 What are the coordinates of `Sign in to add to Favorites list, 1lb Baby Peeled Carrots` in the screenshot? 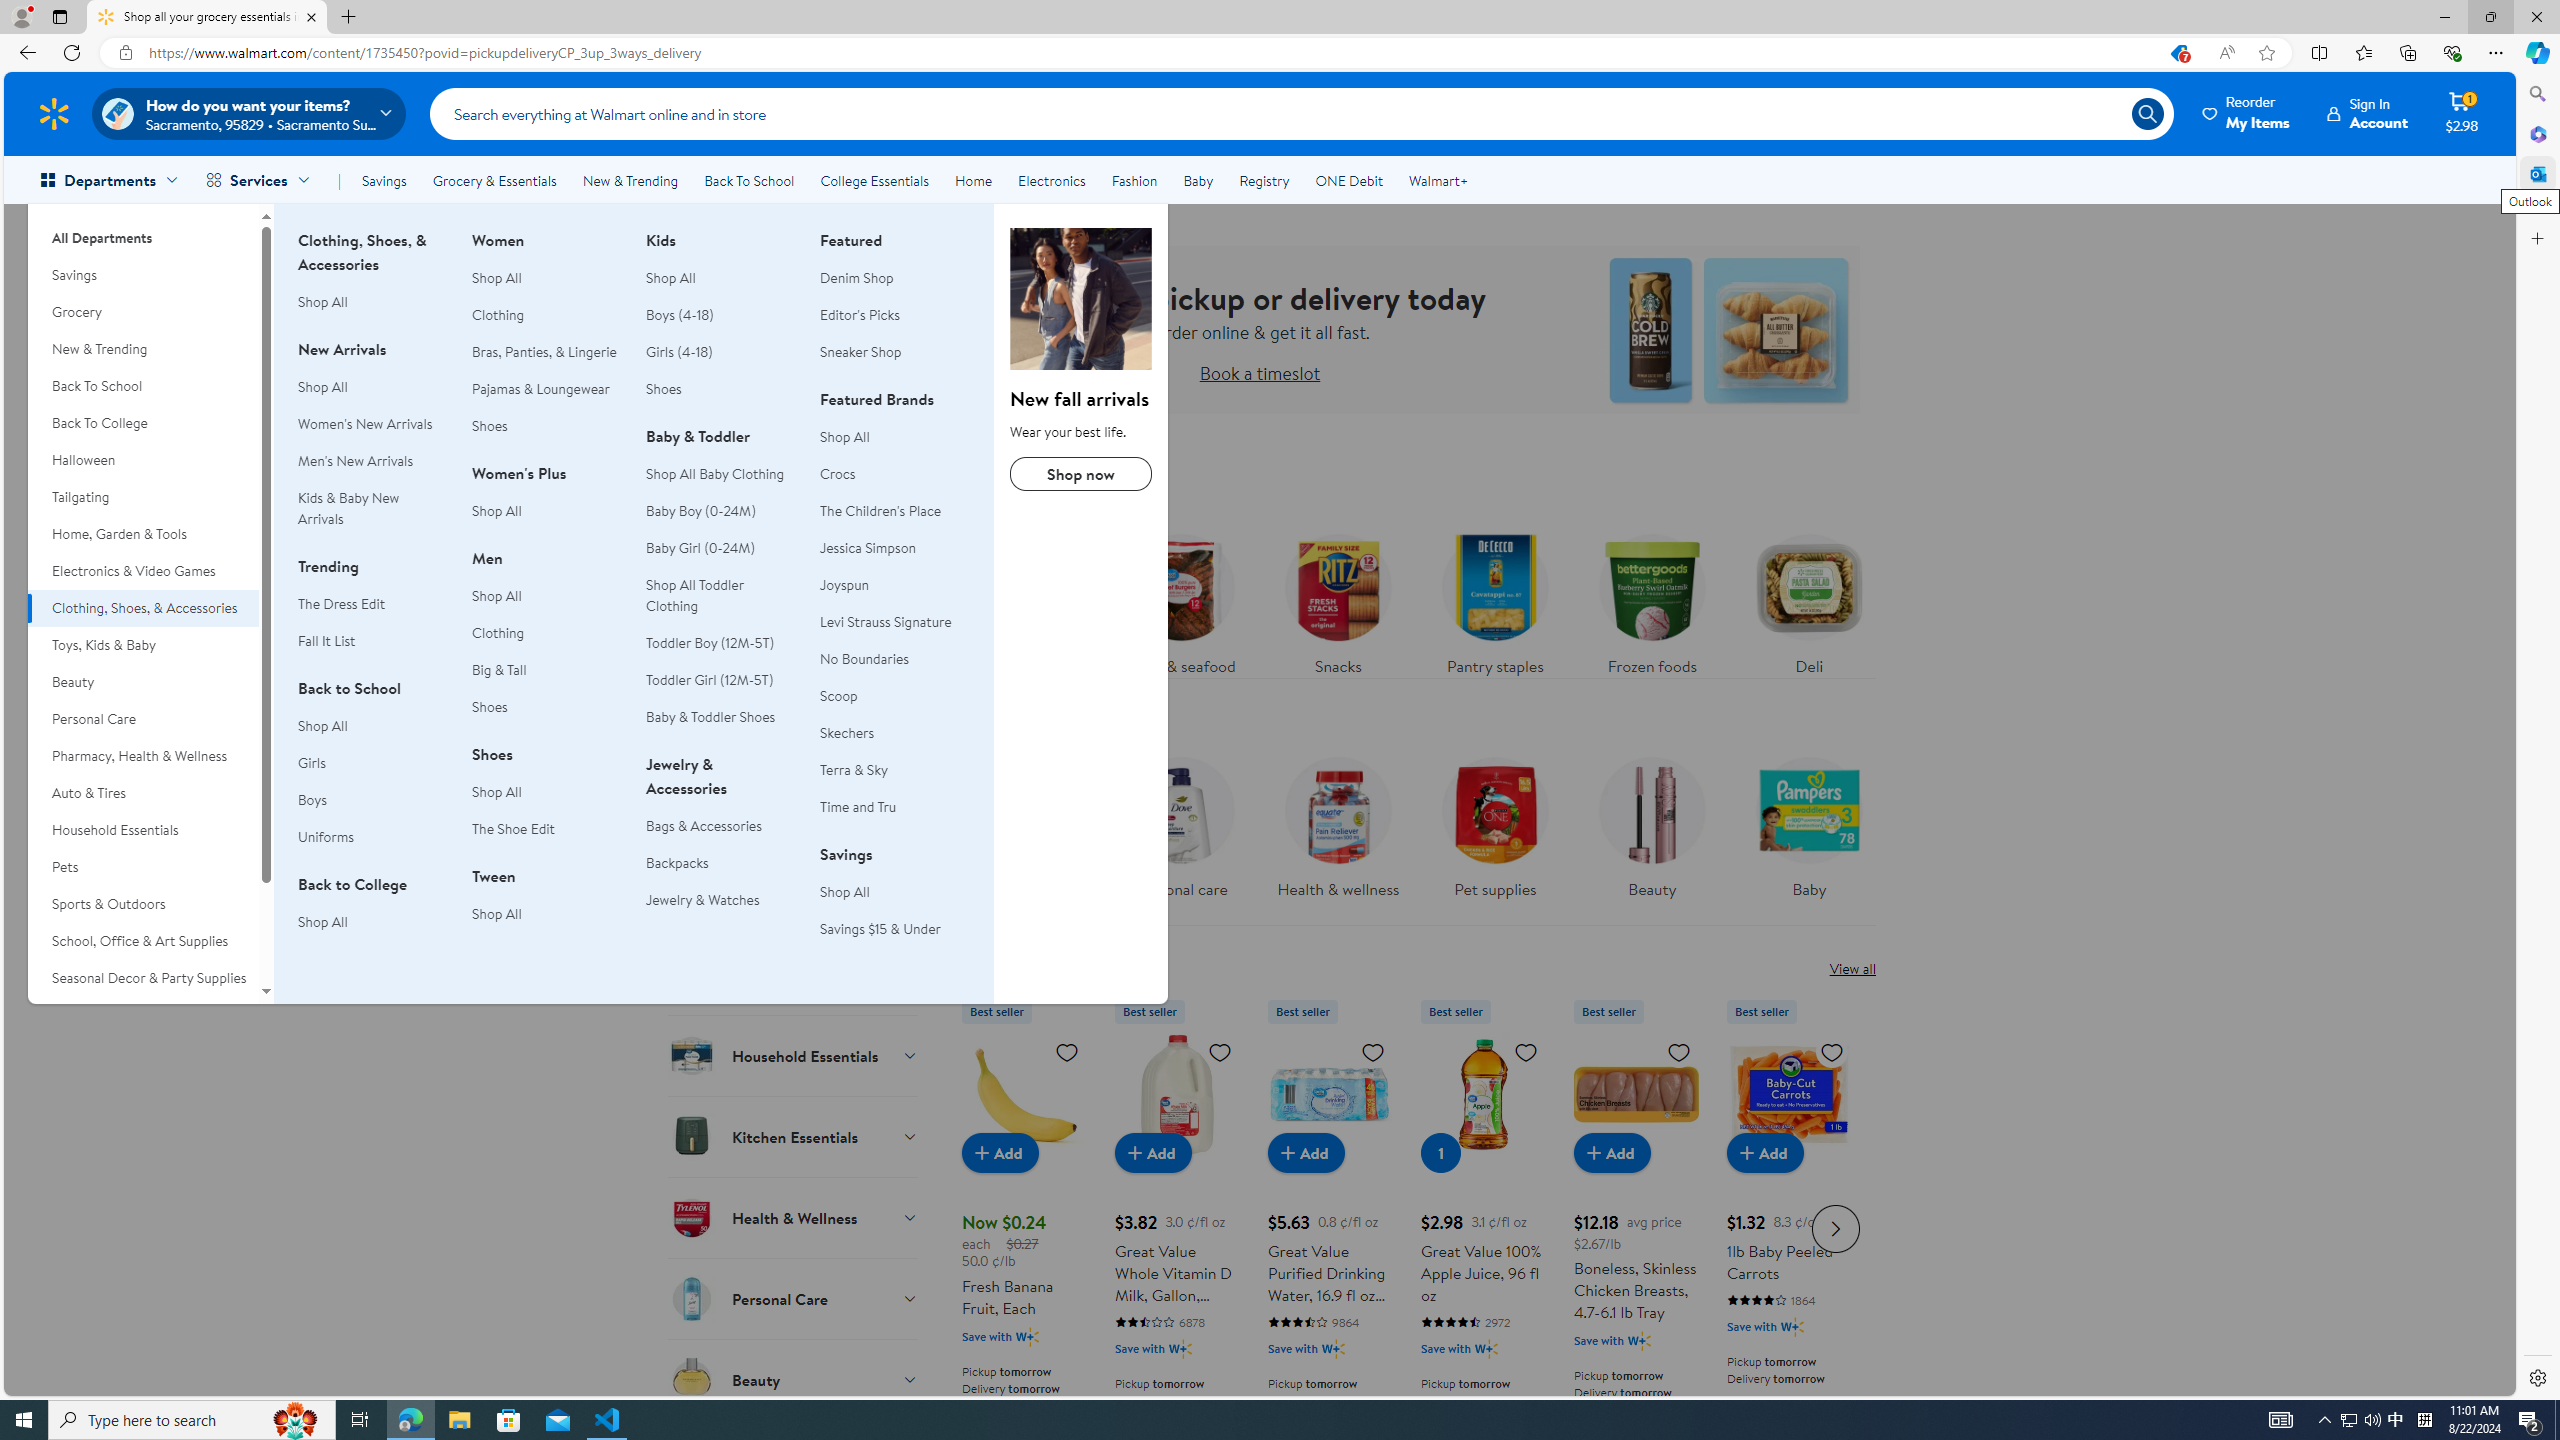 It's located at (1832, 1052).